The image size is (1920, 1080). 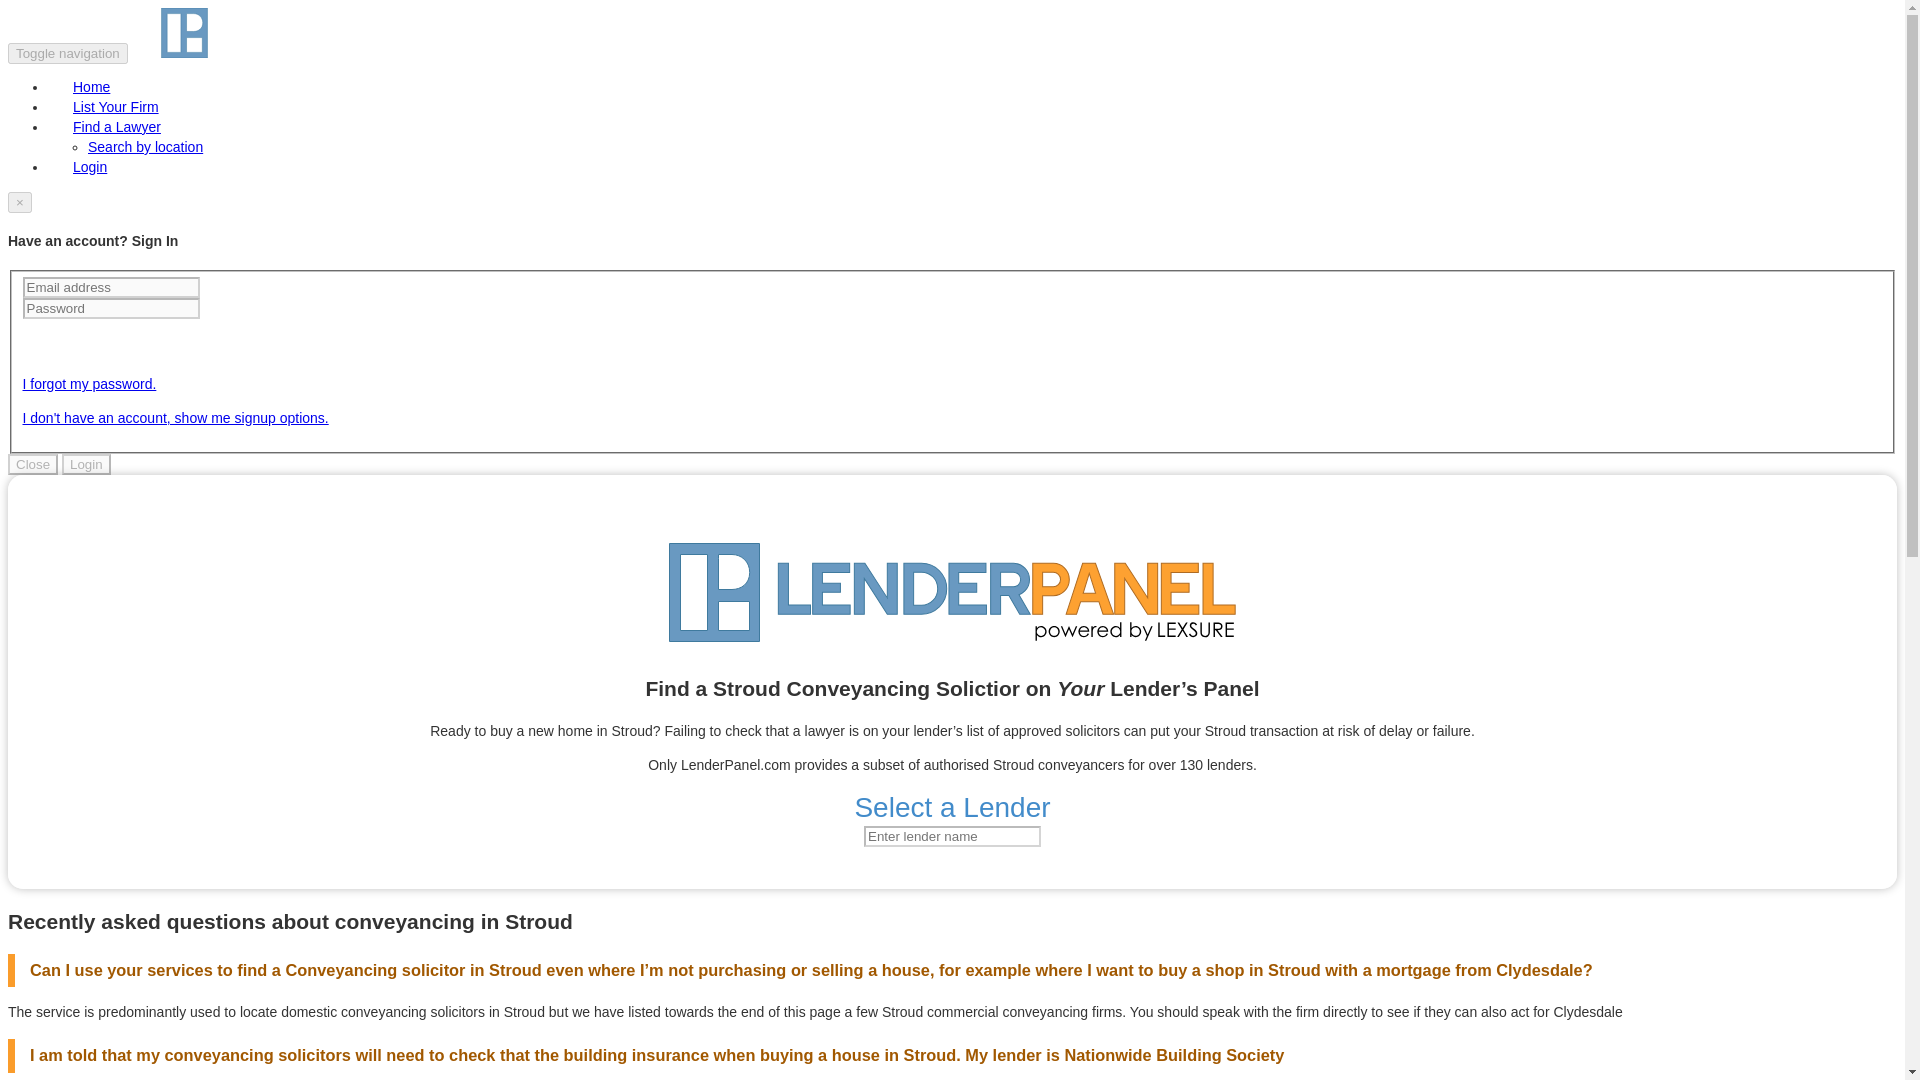 What do you see at coordinates (116, 107) in the screenshot?
I see `List Your Firm` at bounding box center [116, 107].